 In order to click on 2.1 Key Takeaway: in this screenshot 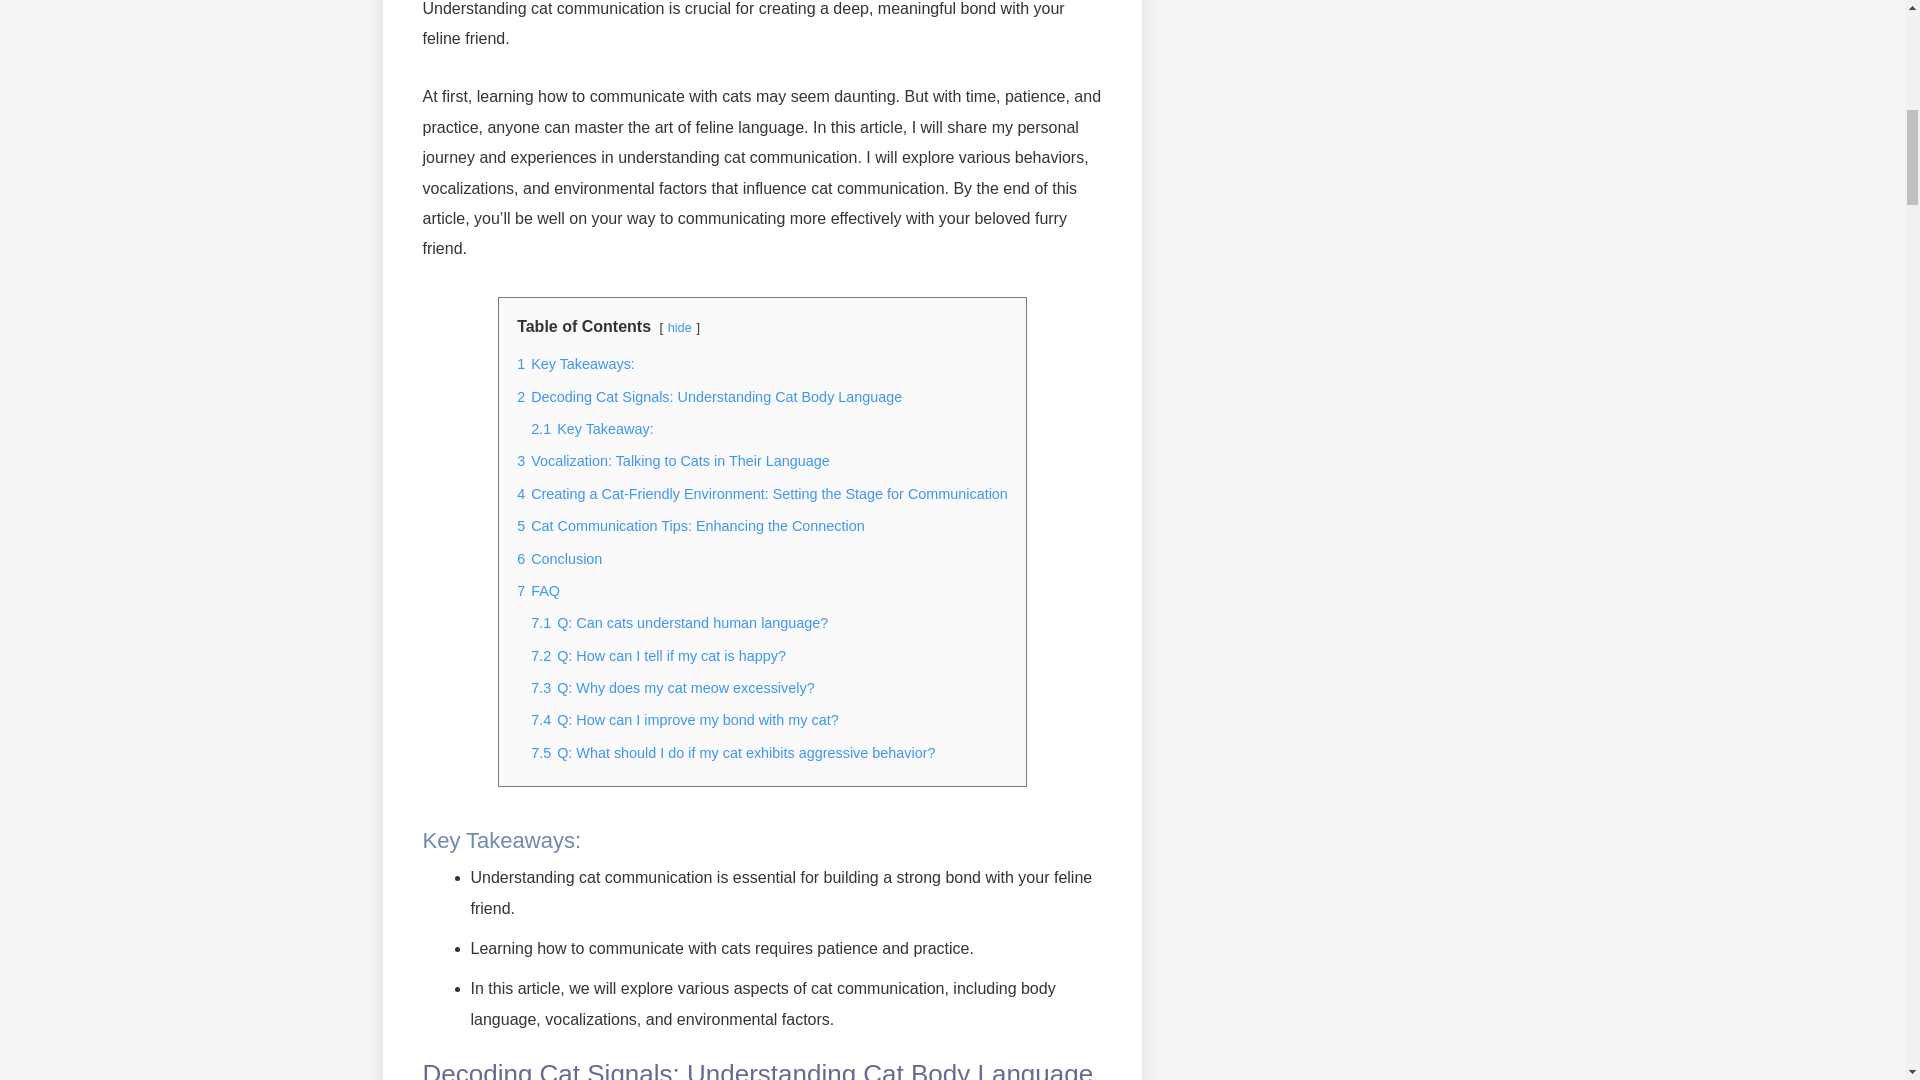, I will do `click(592, 429)`.